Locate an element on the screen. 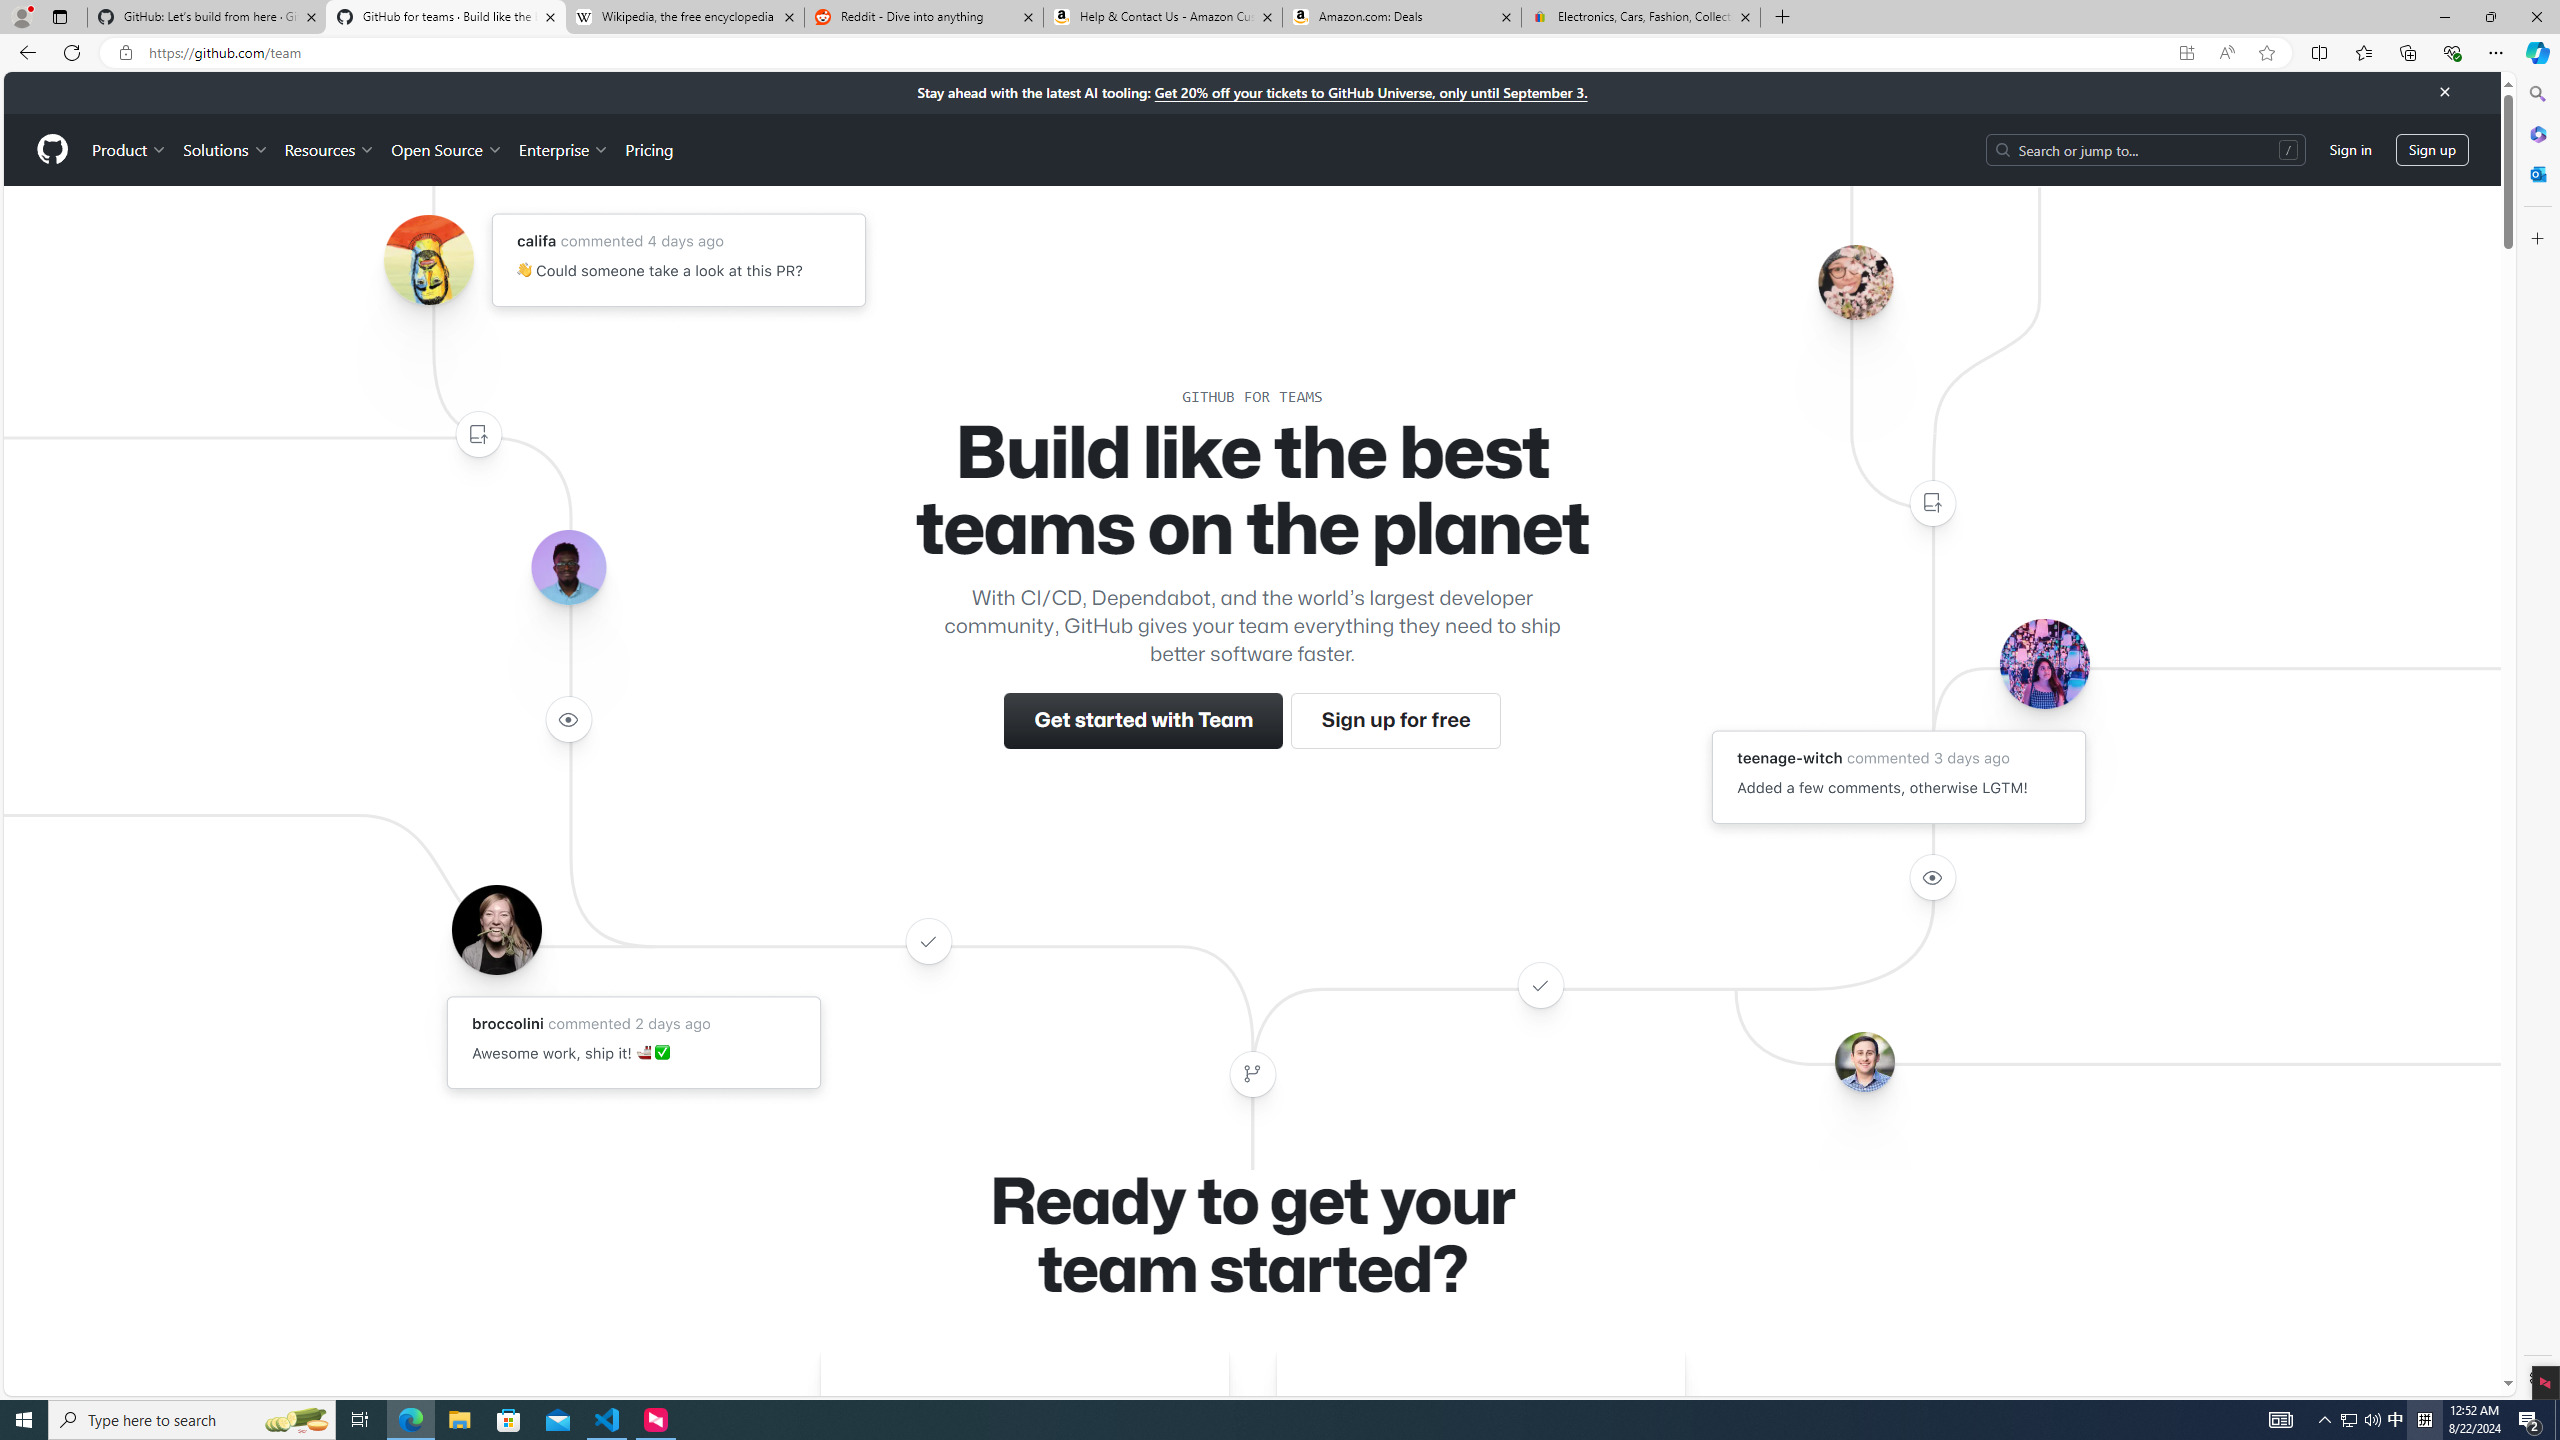  Pricing is located at coordinates (648, 149).